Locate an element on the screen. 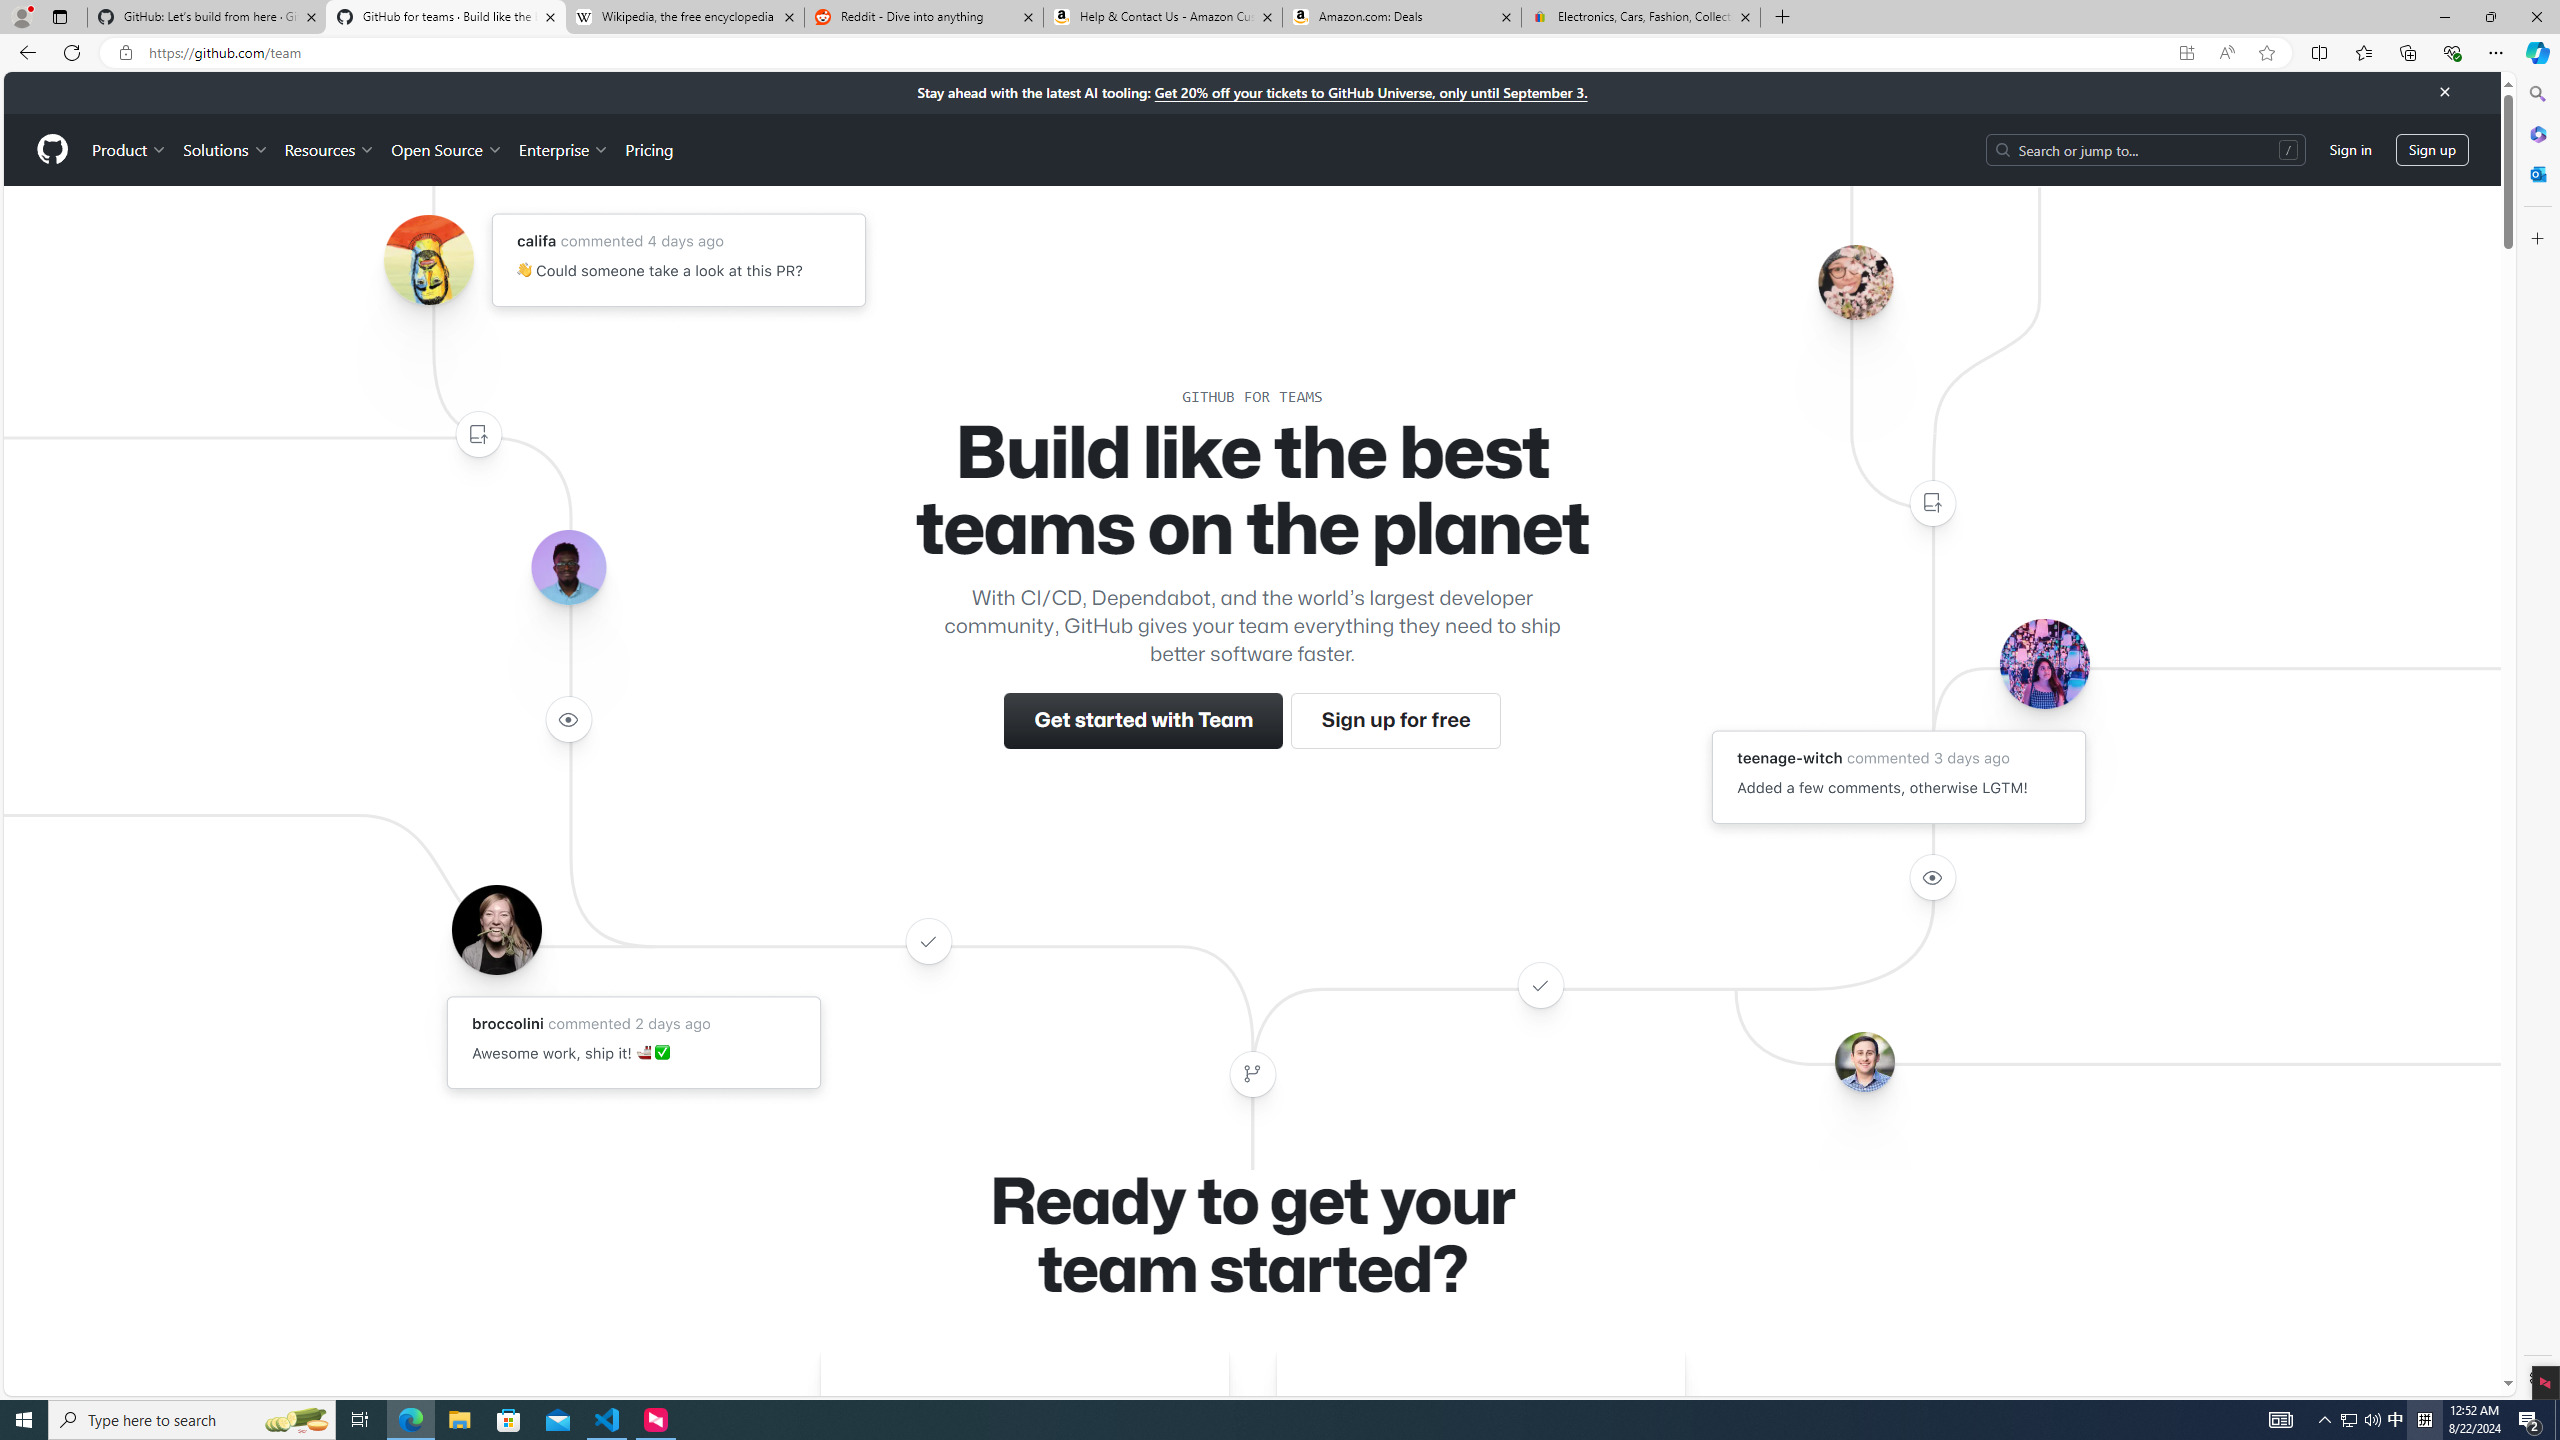  Pricing is located at coordinates (648, 149).